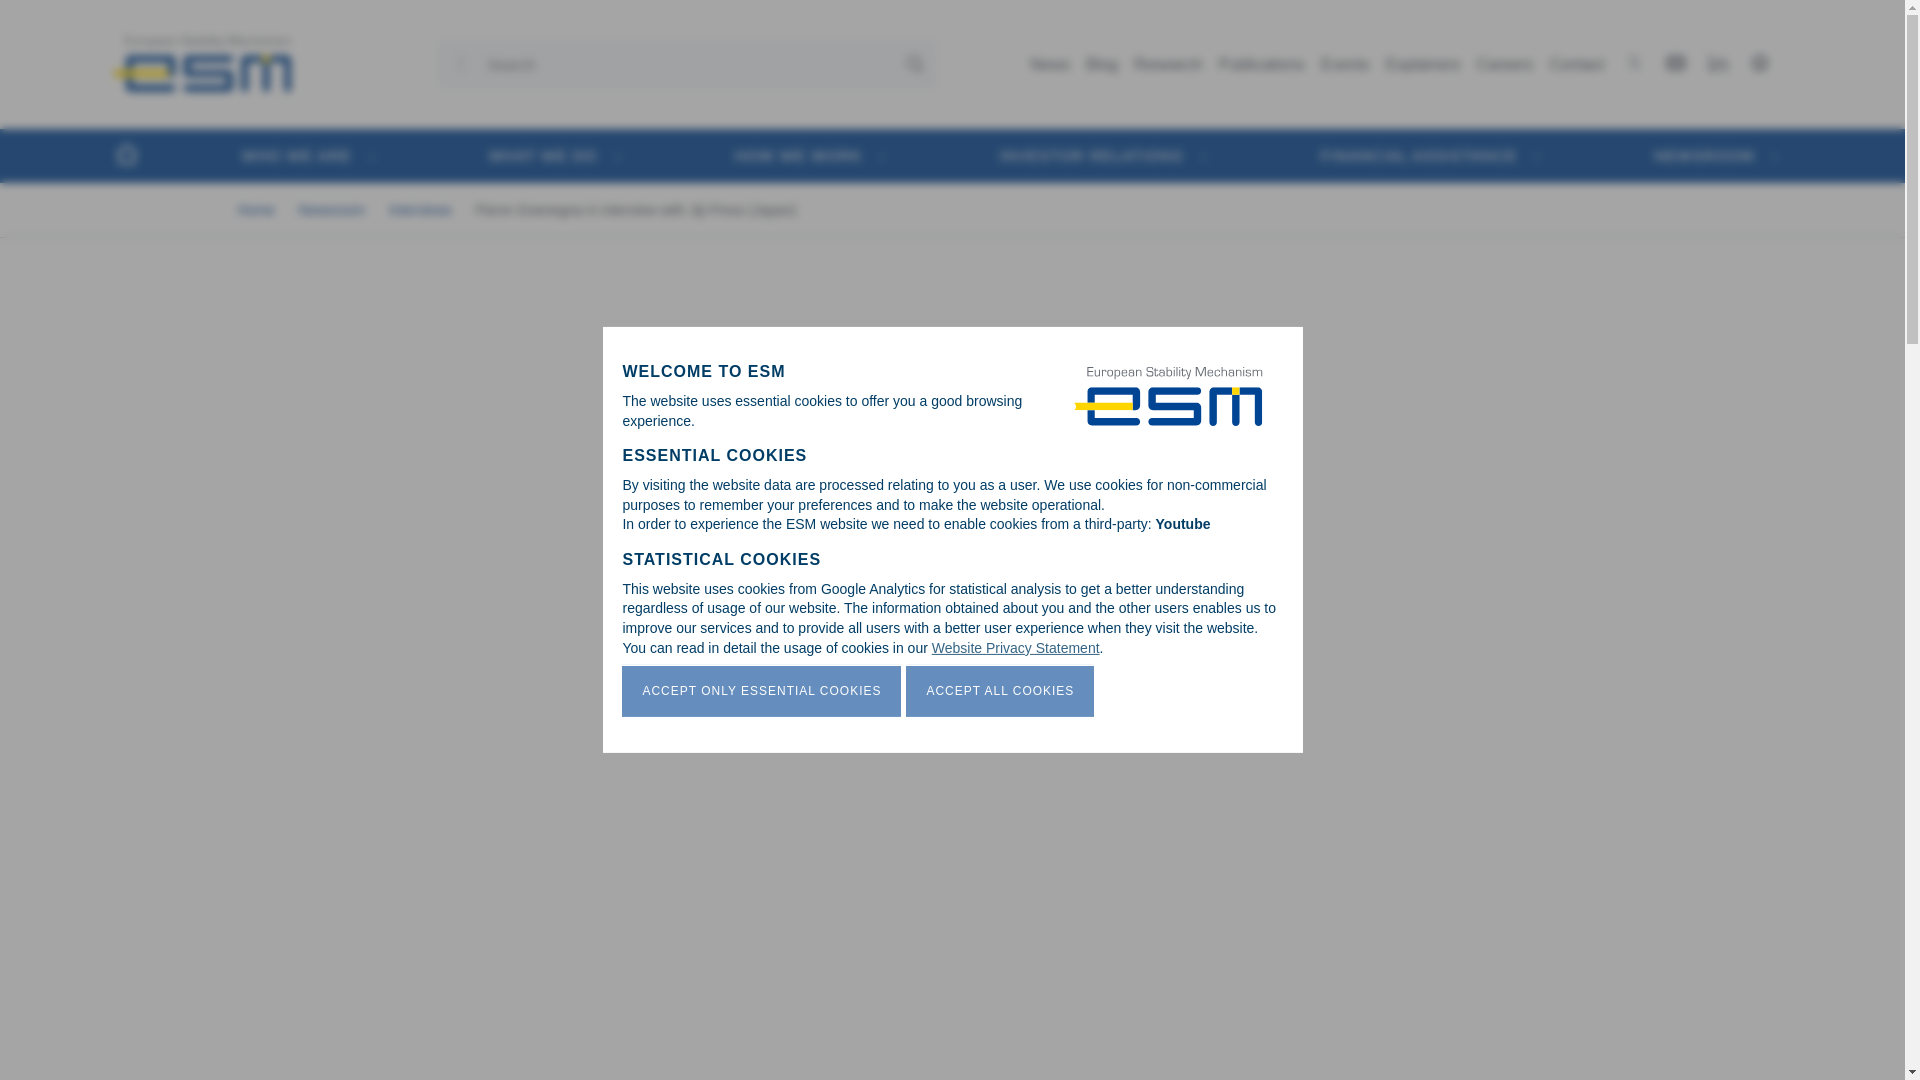 This screenshot has height=1080, width=1920. Describe the element at coordinates (1423, 64) in the screenshot. I see `Explainers` at that location.